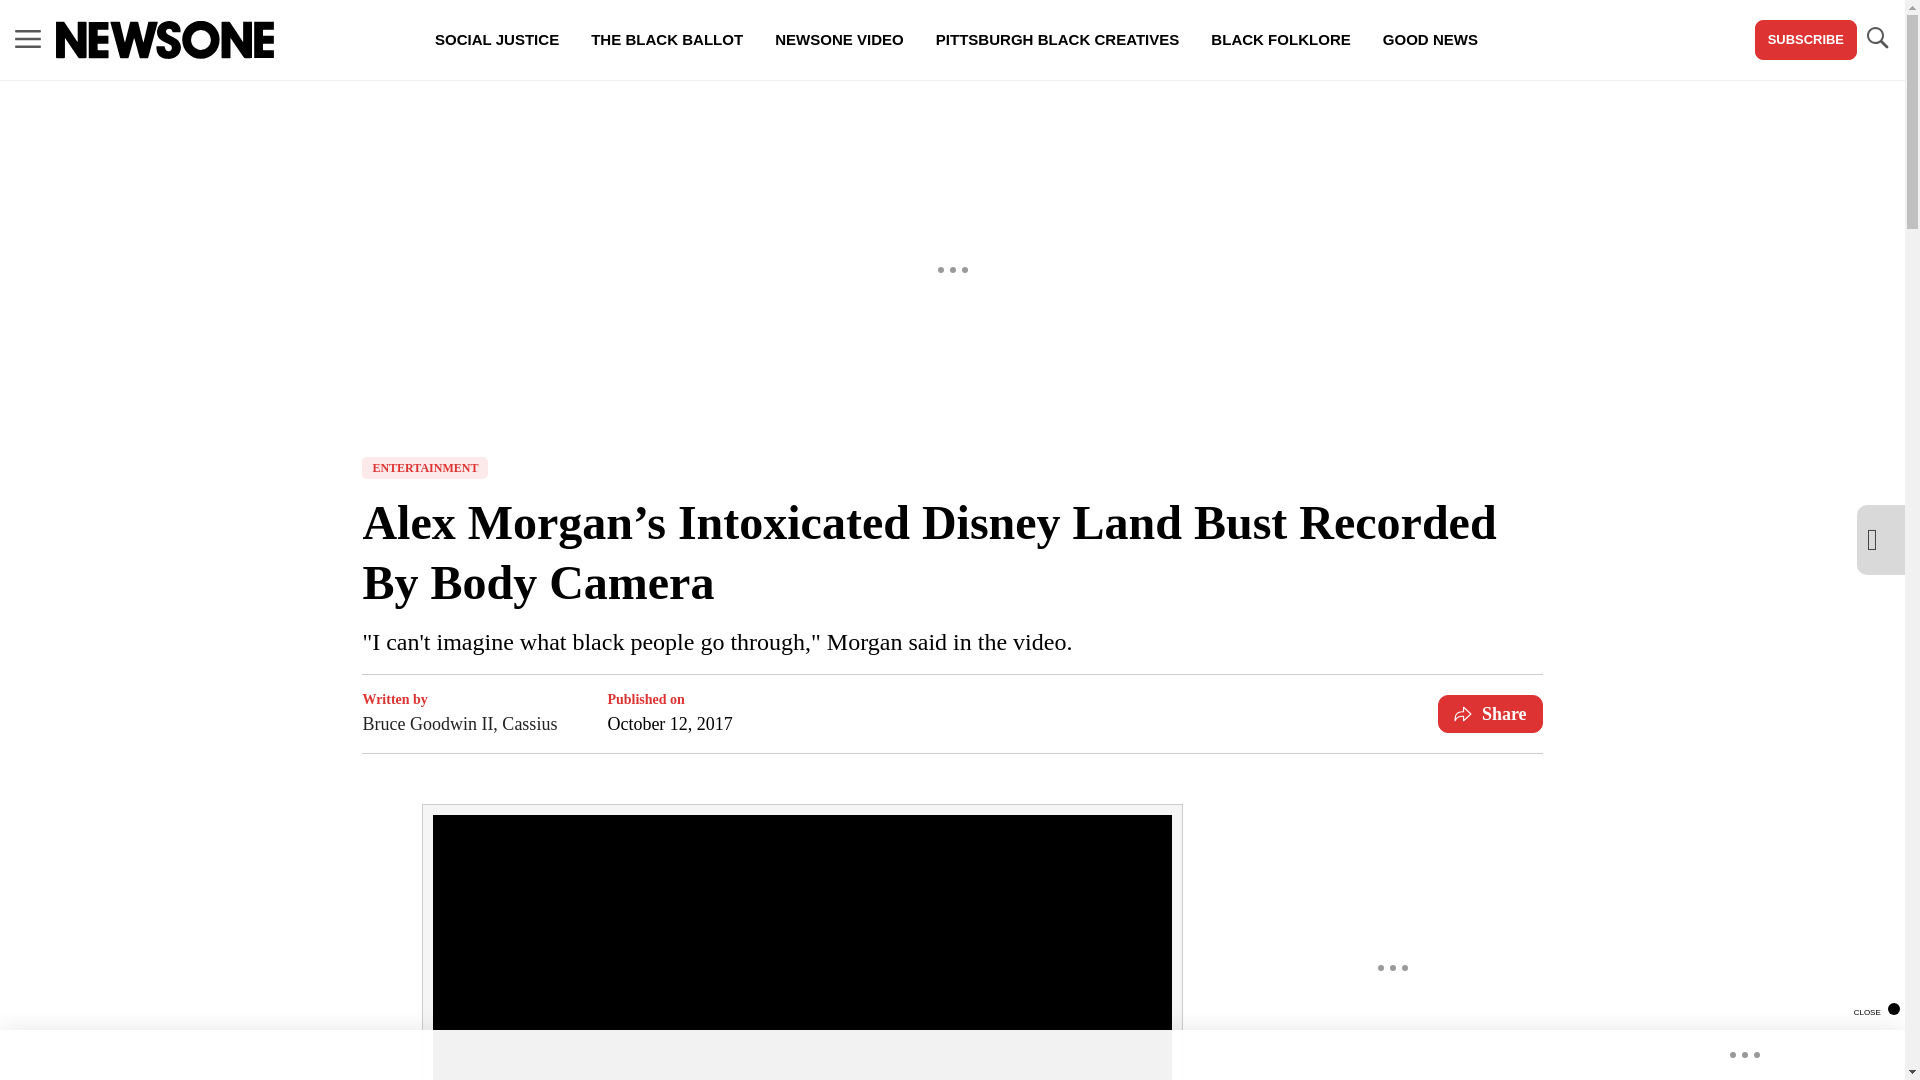  Describe the element at coordinates (1876, 38) in the screenshot. I see `TOGGLE SEARCH` at that location.